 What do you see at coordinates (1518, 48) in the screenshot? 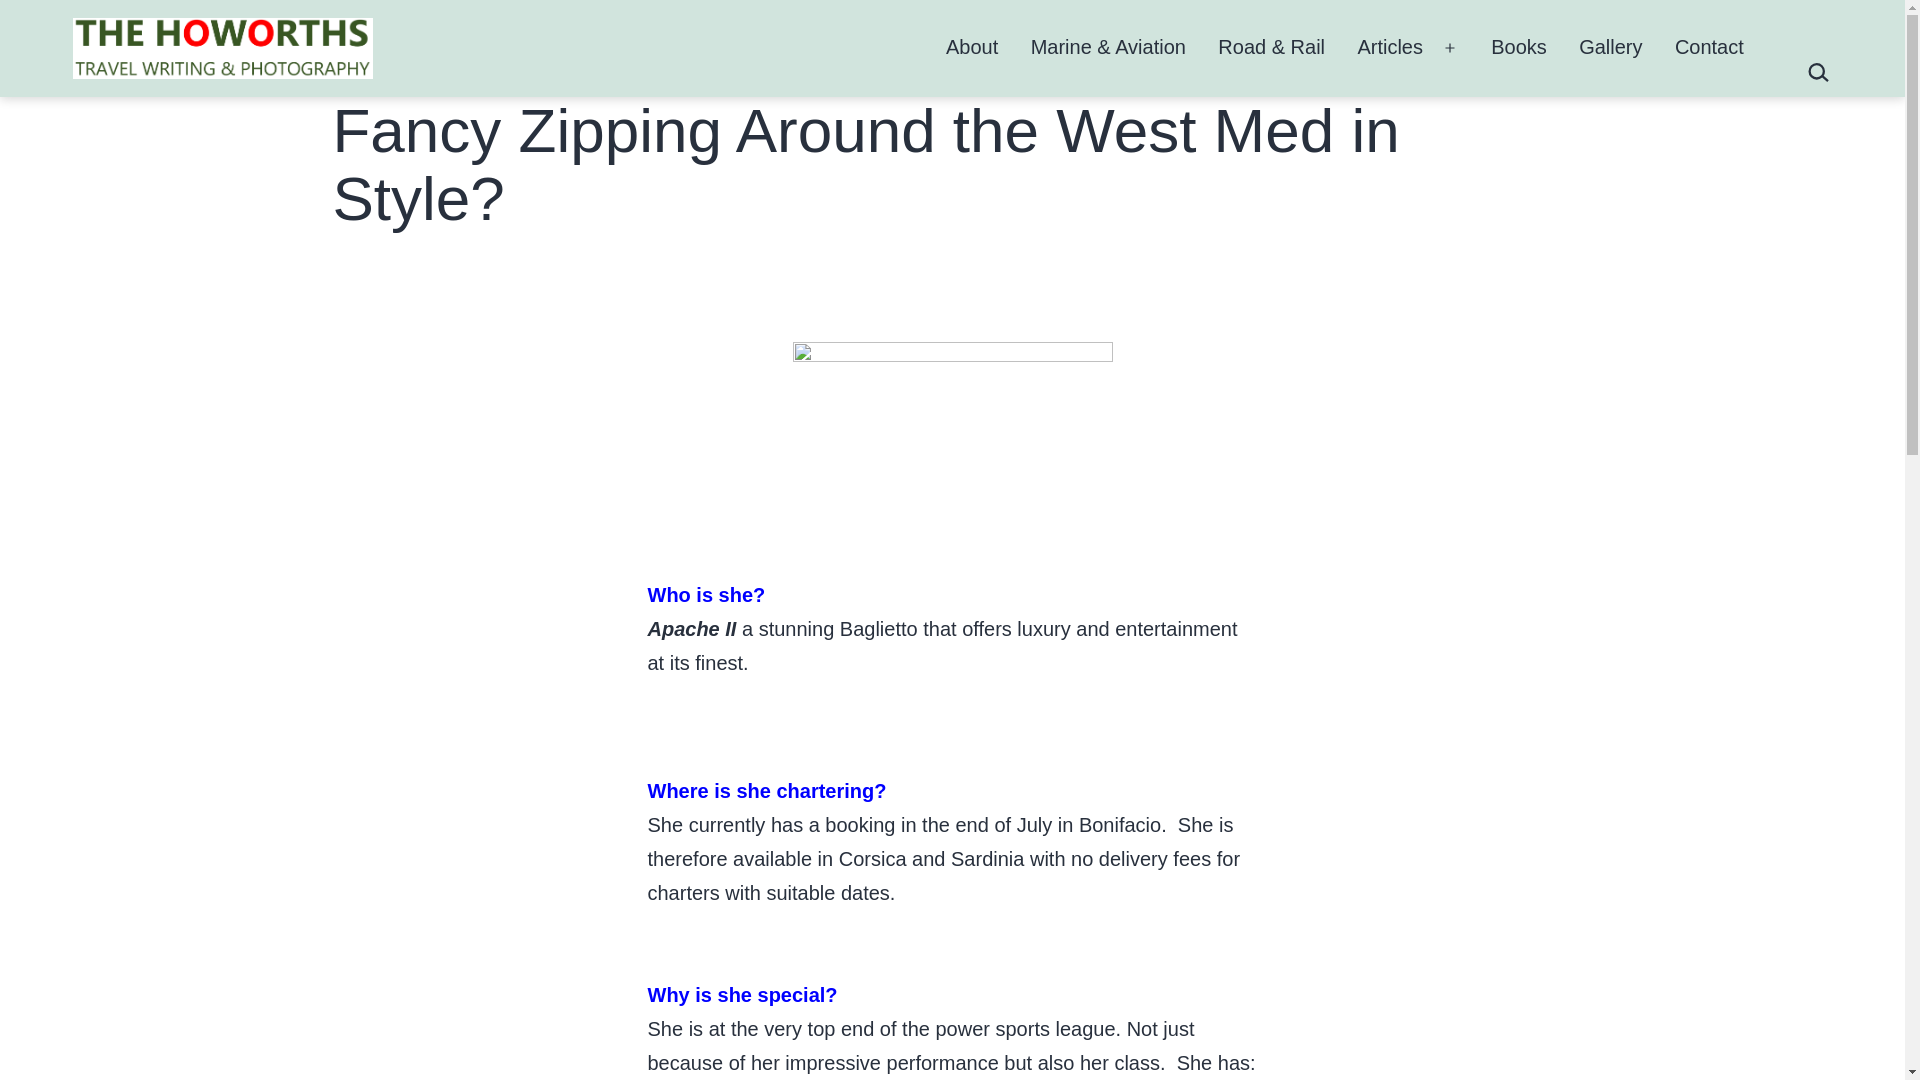
I see `Books` at bounding box center [1518, 48].